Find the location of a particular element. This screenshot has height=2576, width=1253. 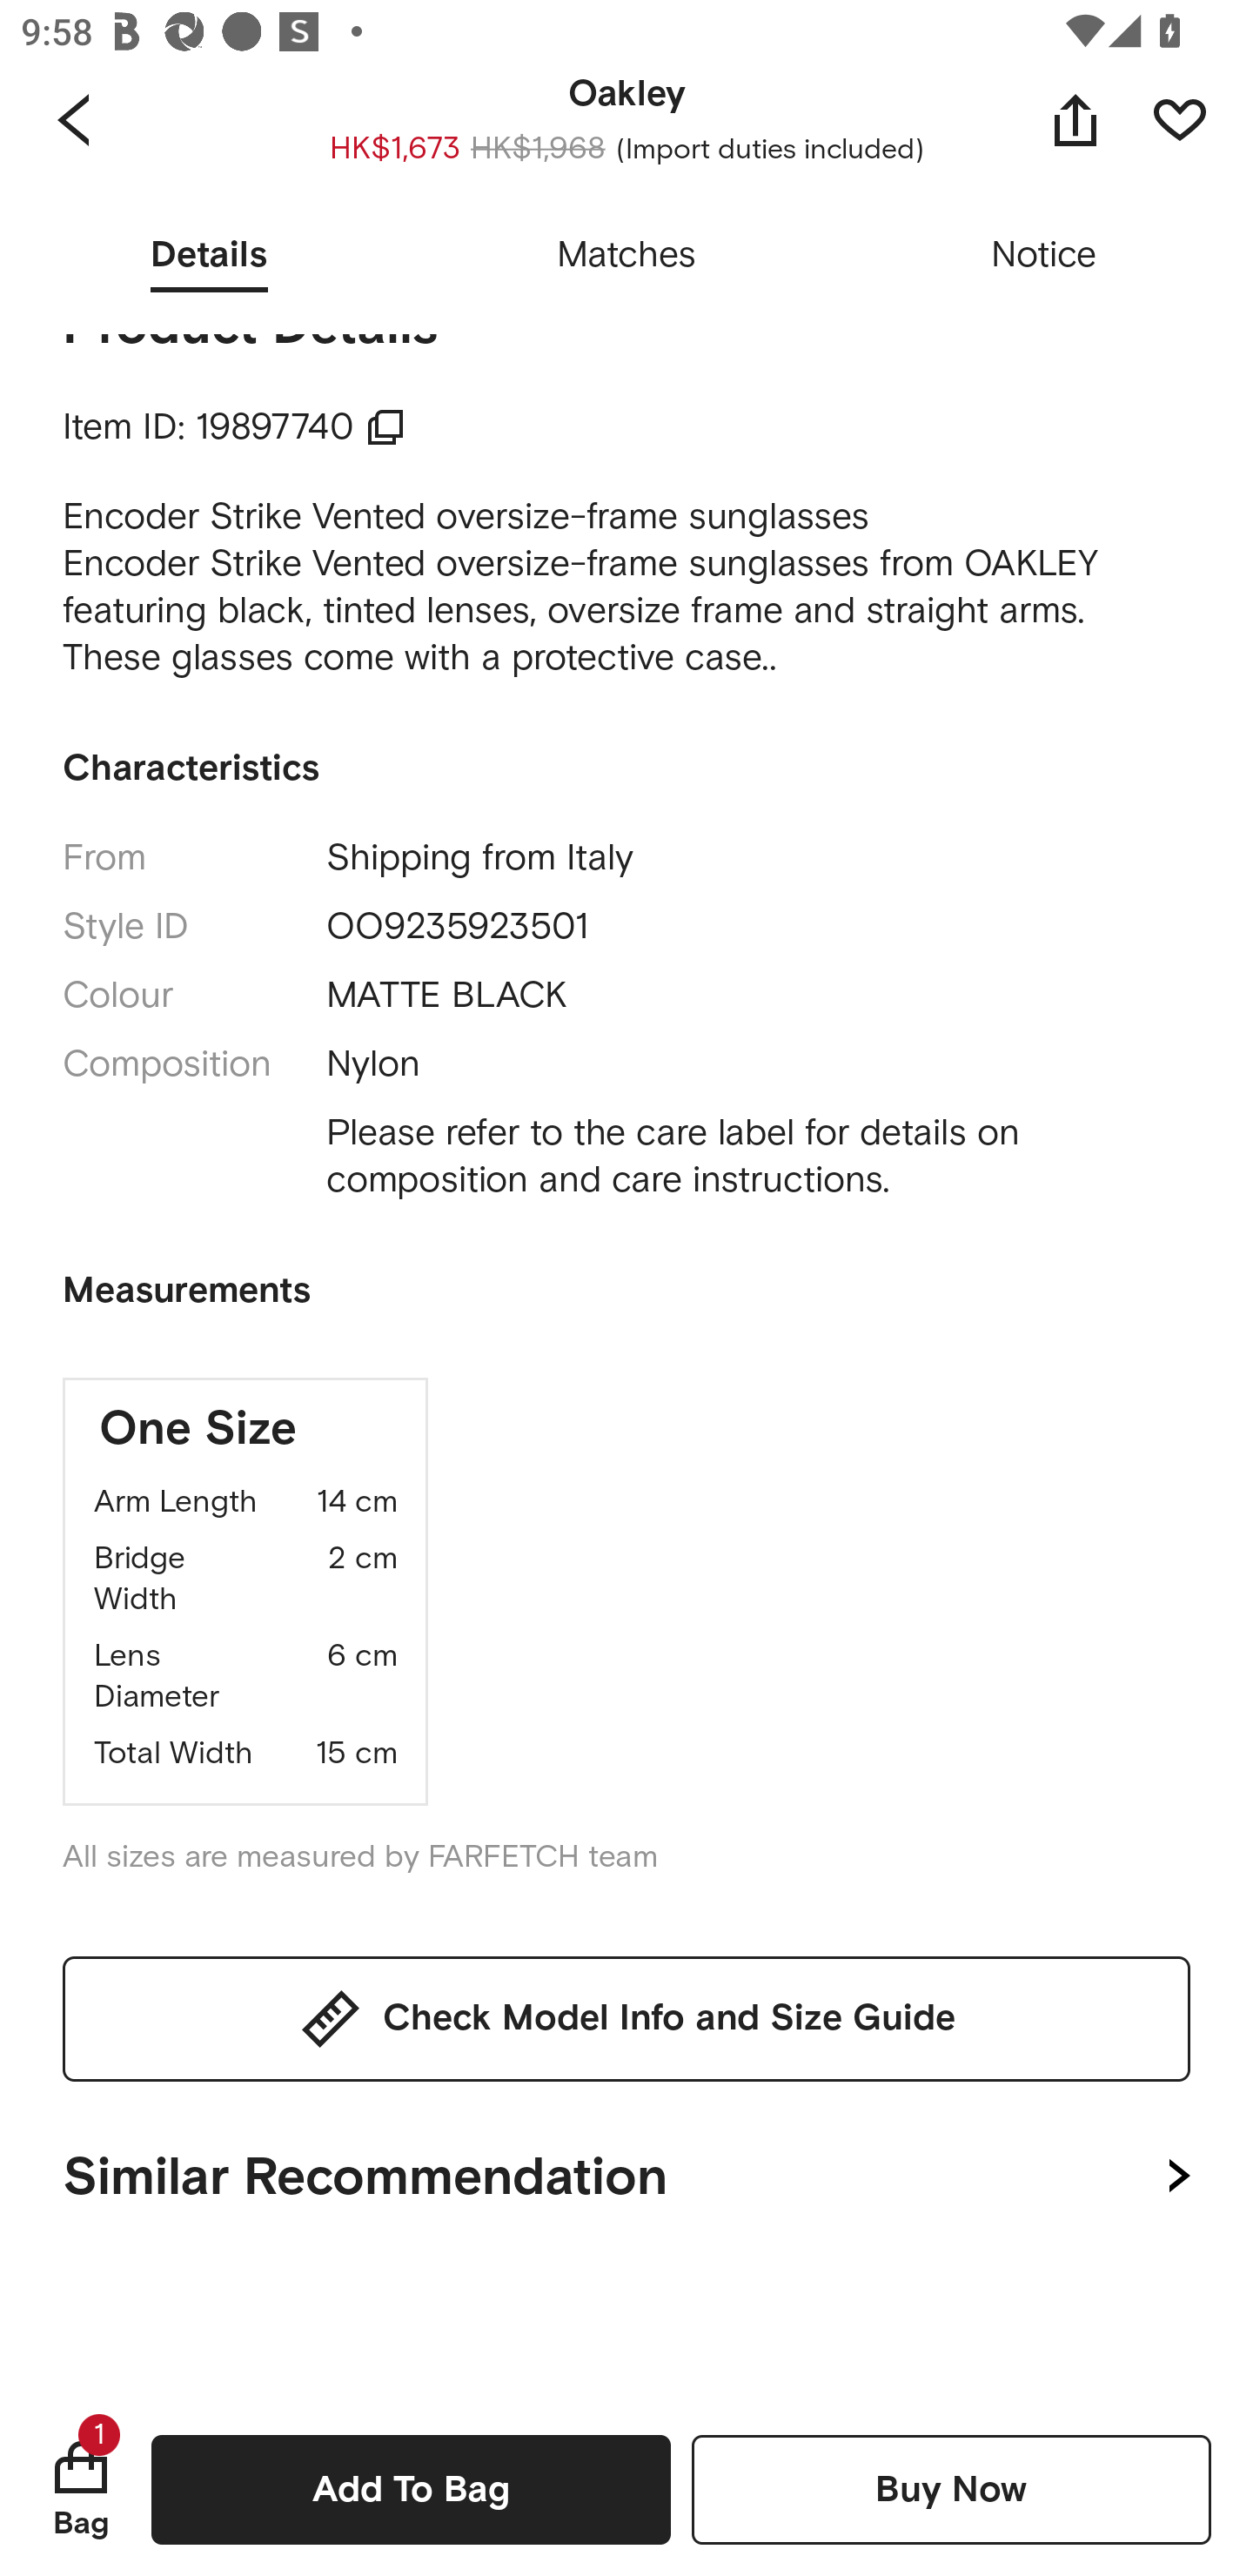

Matches is located at coordinates (626, 256).